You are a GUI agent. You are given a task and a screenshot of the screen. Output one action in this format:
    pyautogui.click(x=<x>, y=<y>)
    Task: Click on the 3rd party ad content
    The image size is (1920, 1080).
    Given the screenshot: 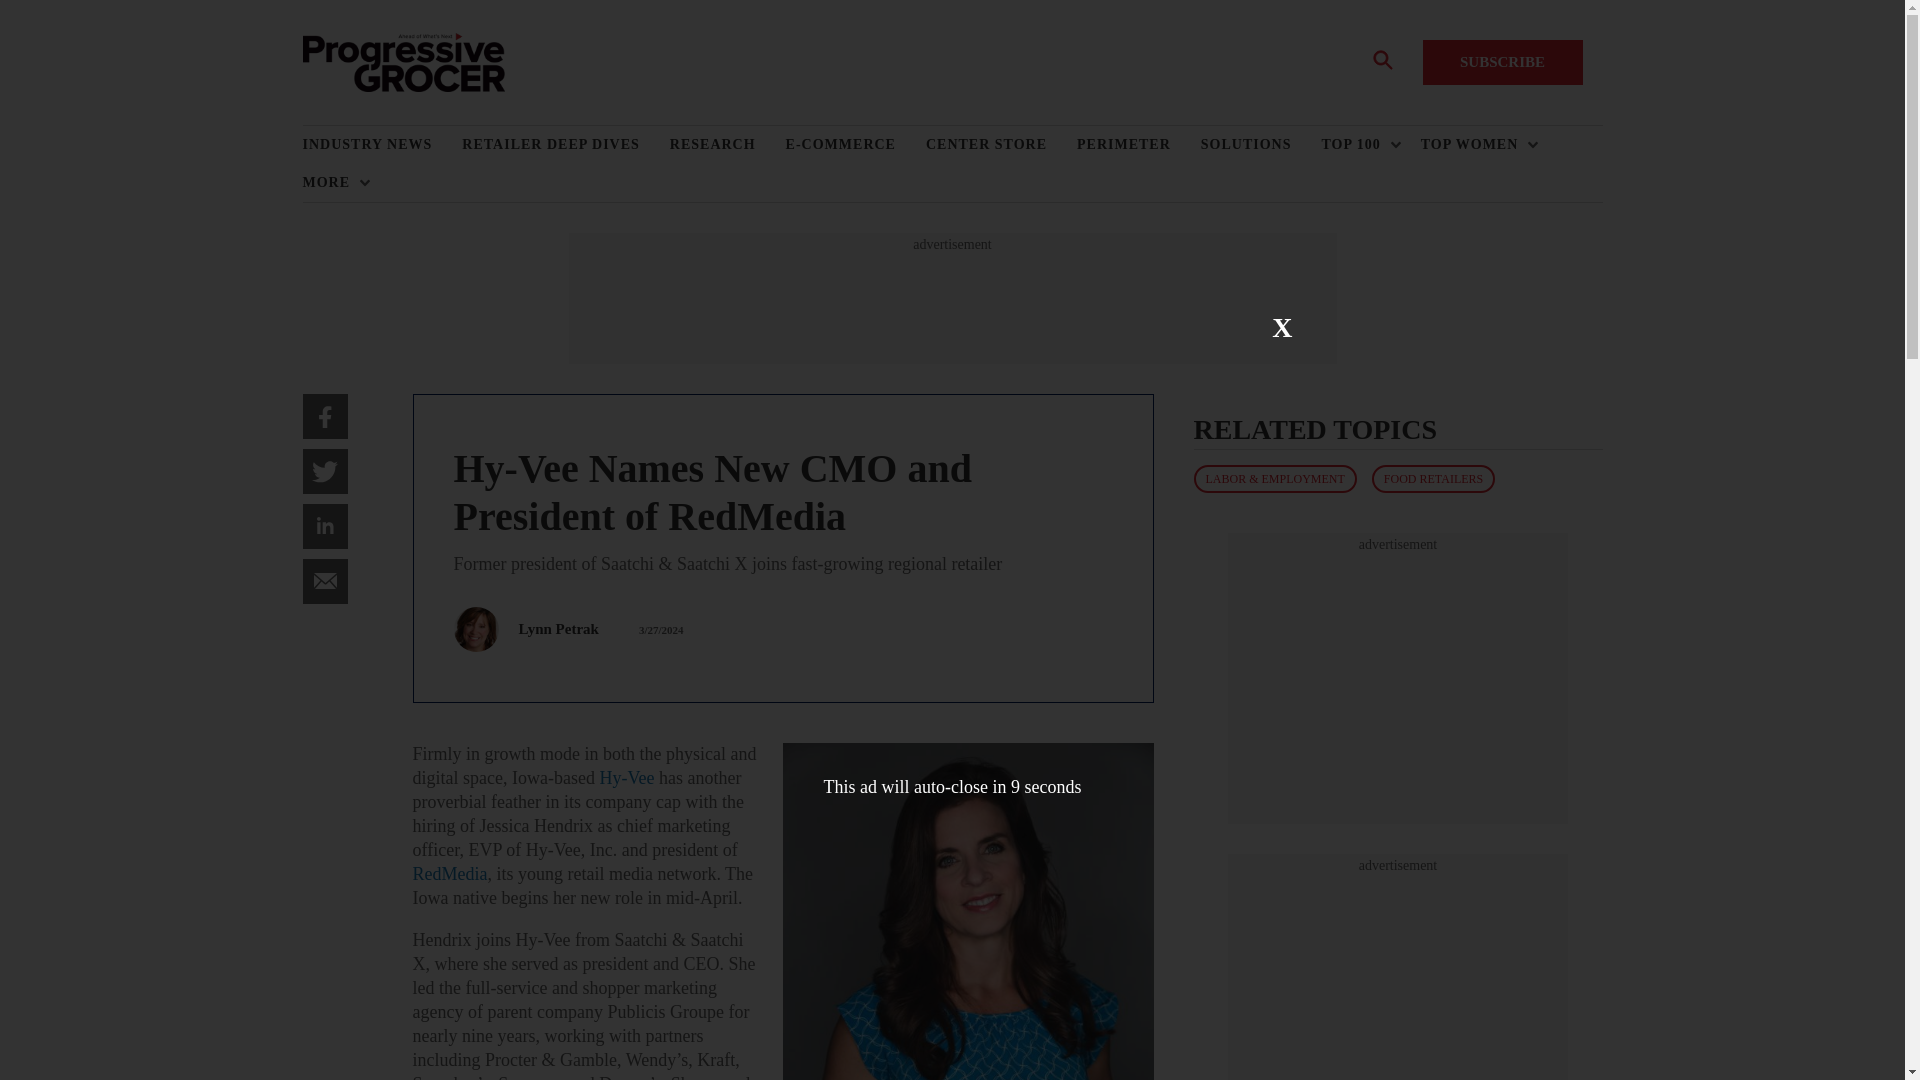 What is the action you would take?
    pyautogui.click(x=951, y=298)
    